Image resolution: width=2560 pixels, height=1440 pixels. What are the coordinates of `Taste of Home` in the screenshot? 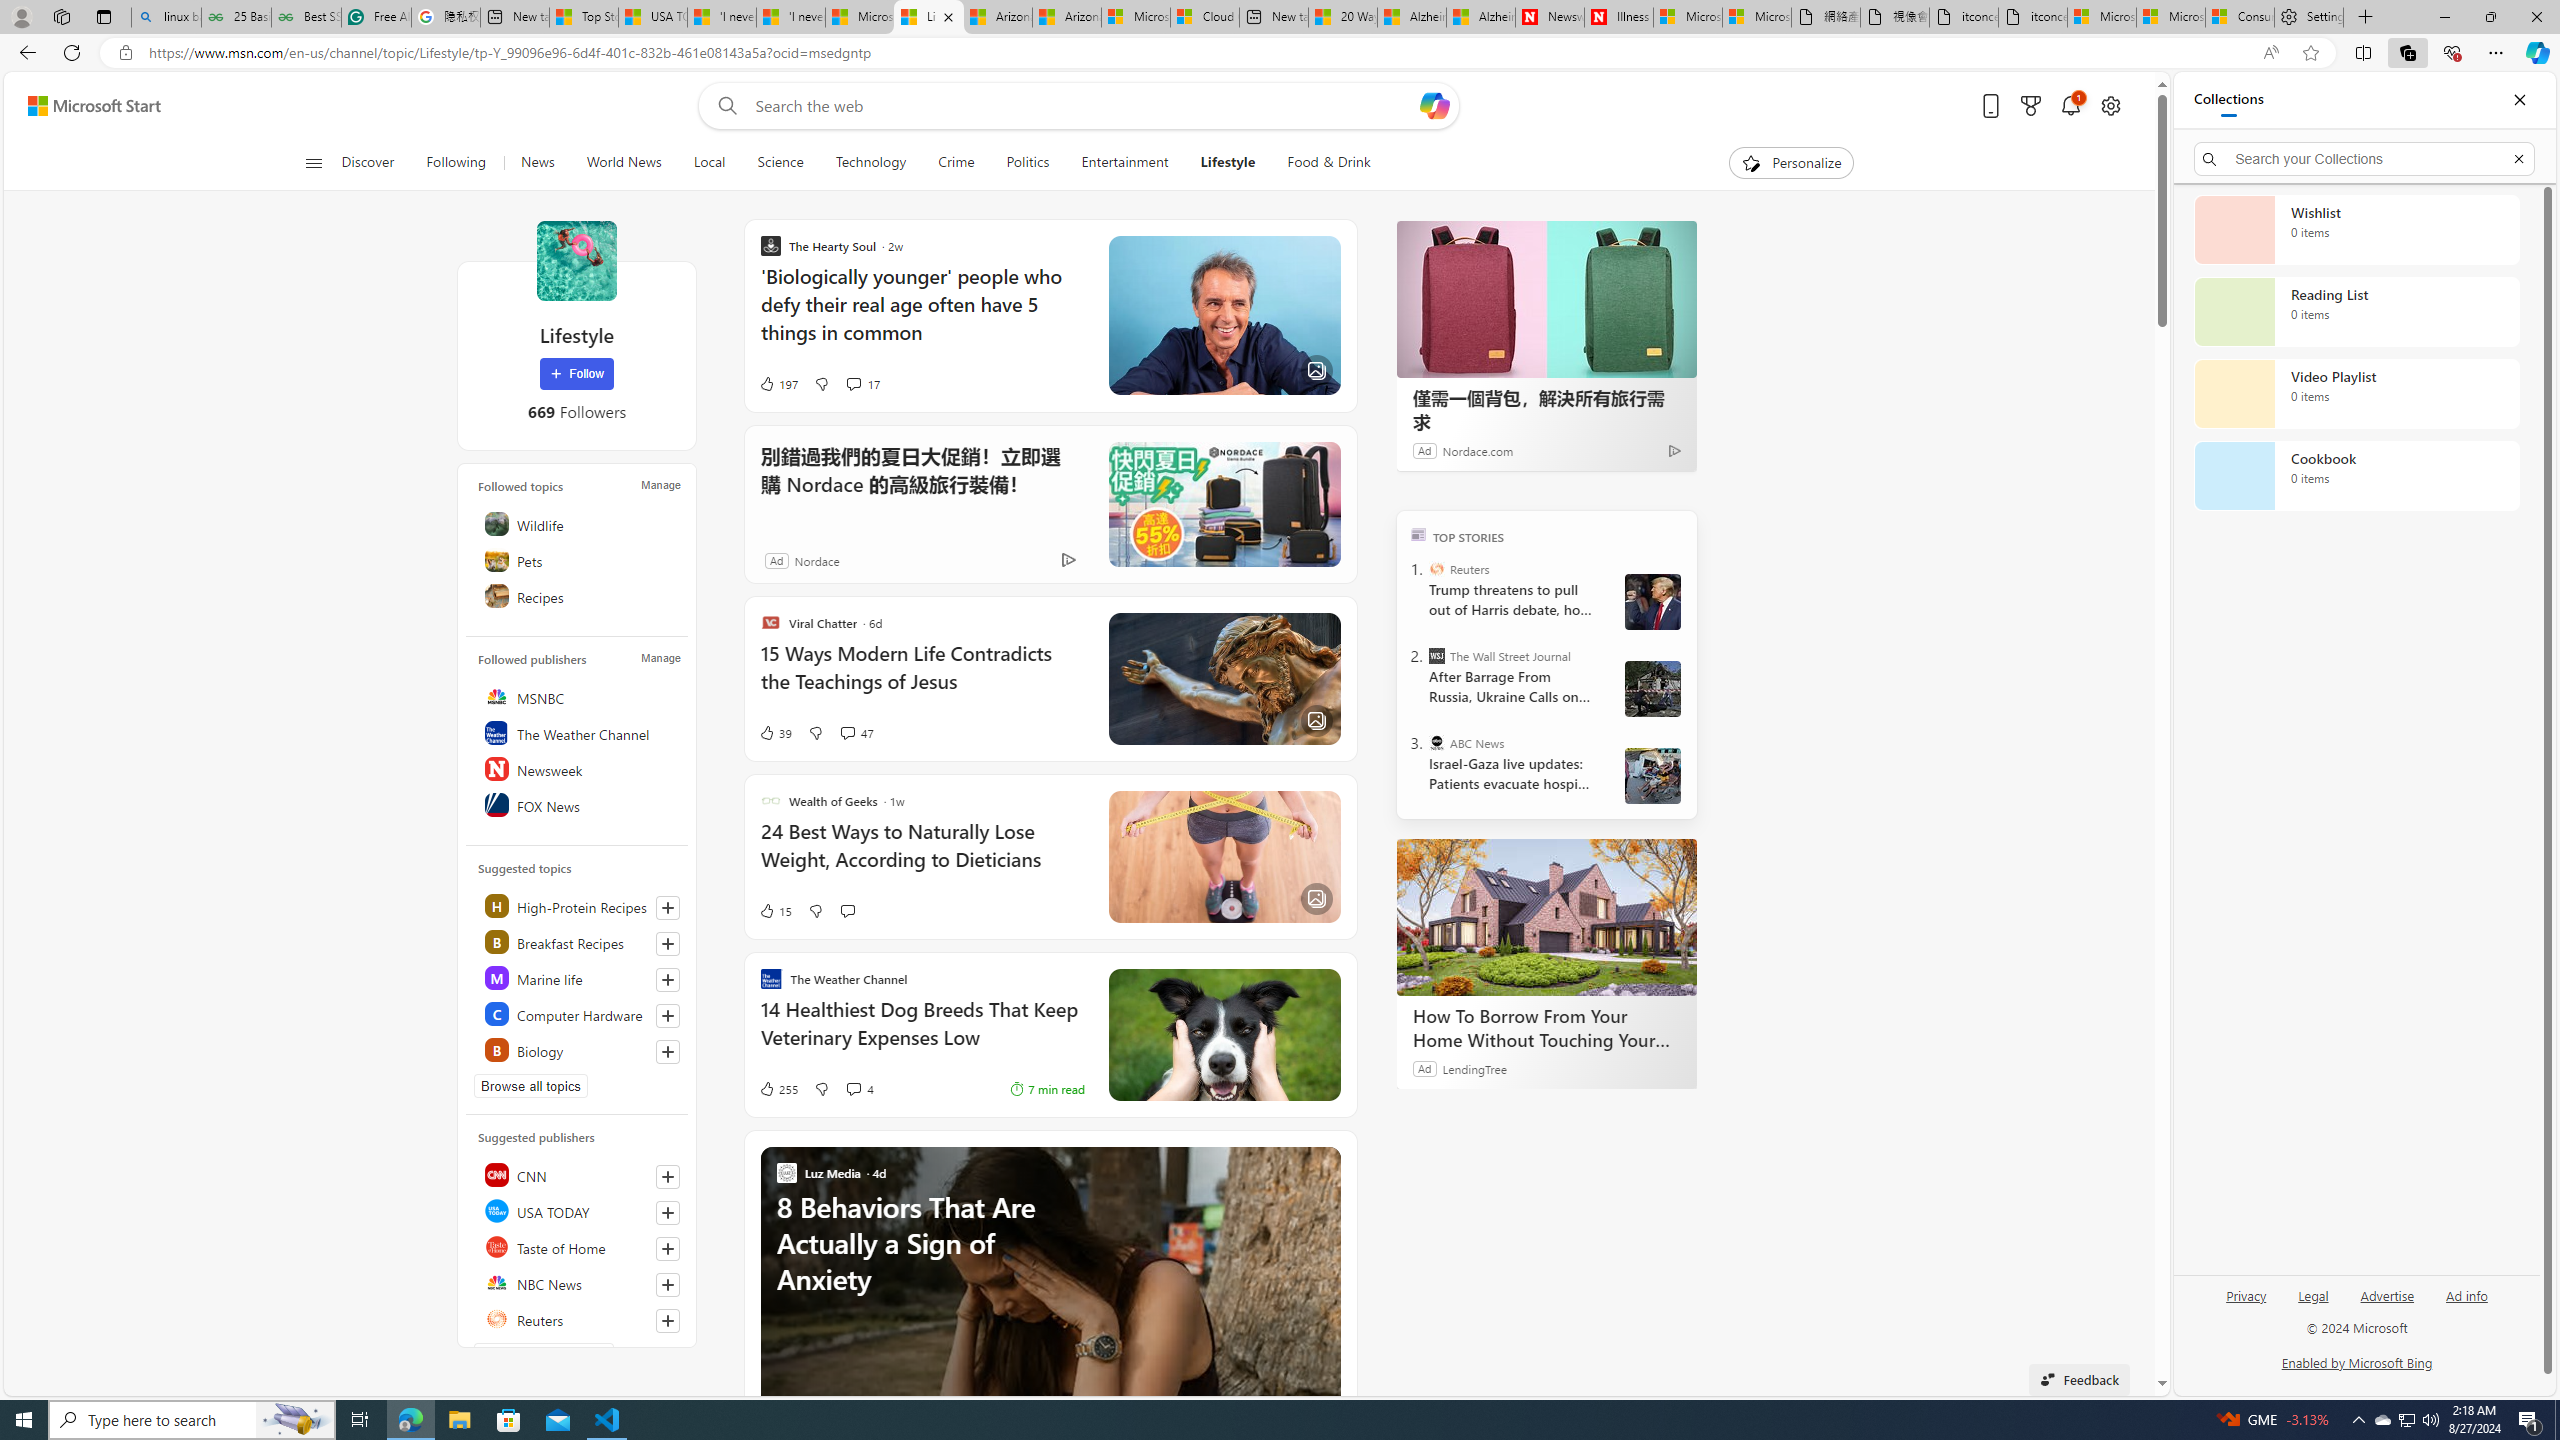 It's located at (578, 1246).